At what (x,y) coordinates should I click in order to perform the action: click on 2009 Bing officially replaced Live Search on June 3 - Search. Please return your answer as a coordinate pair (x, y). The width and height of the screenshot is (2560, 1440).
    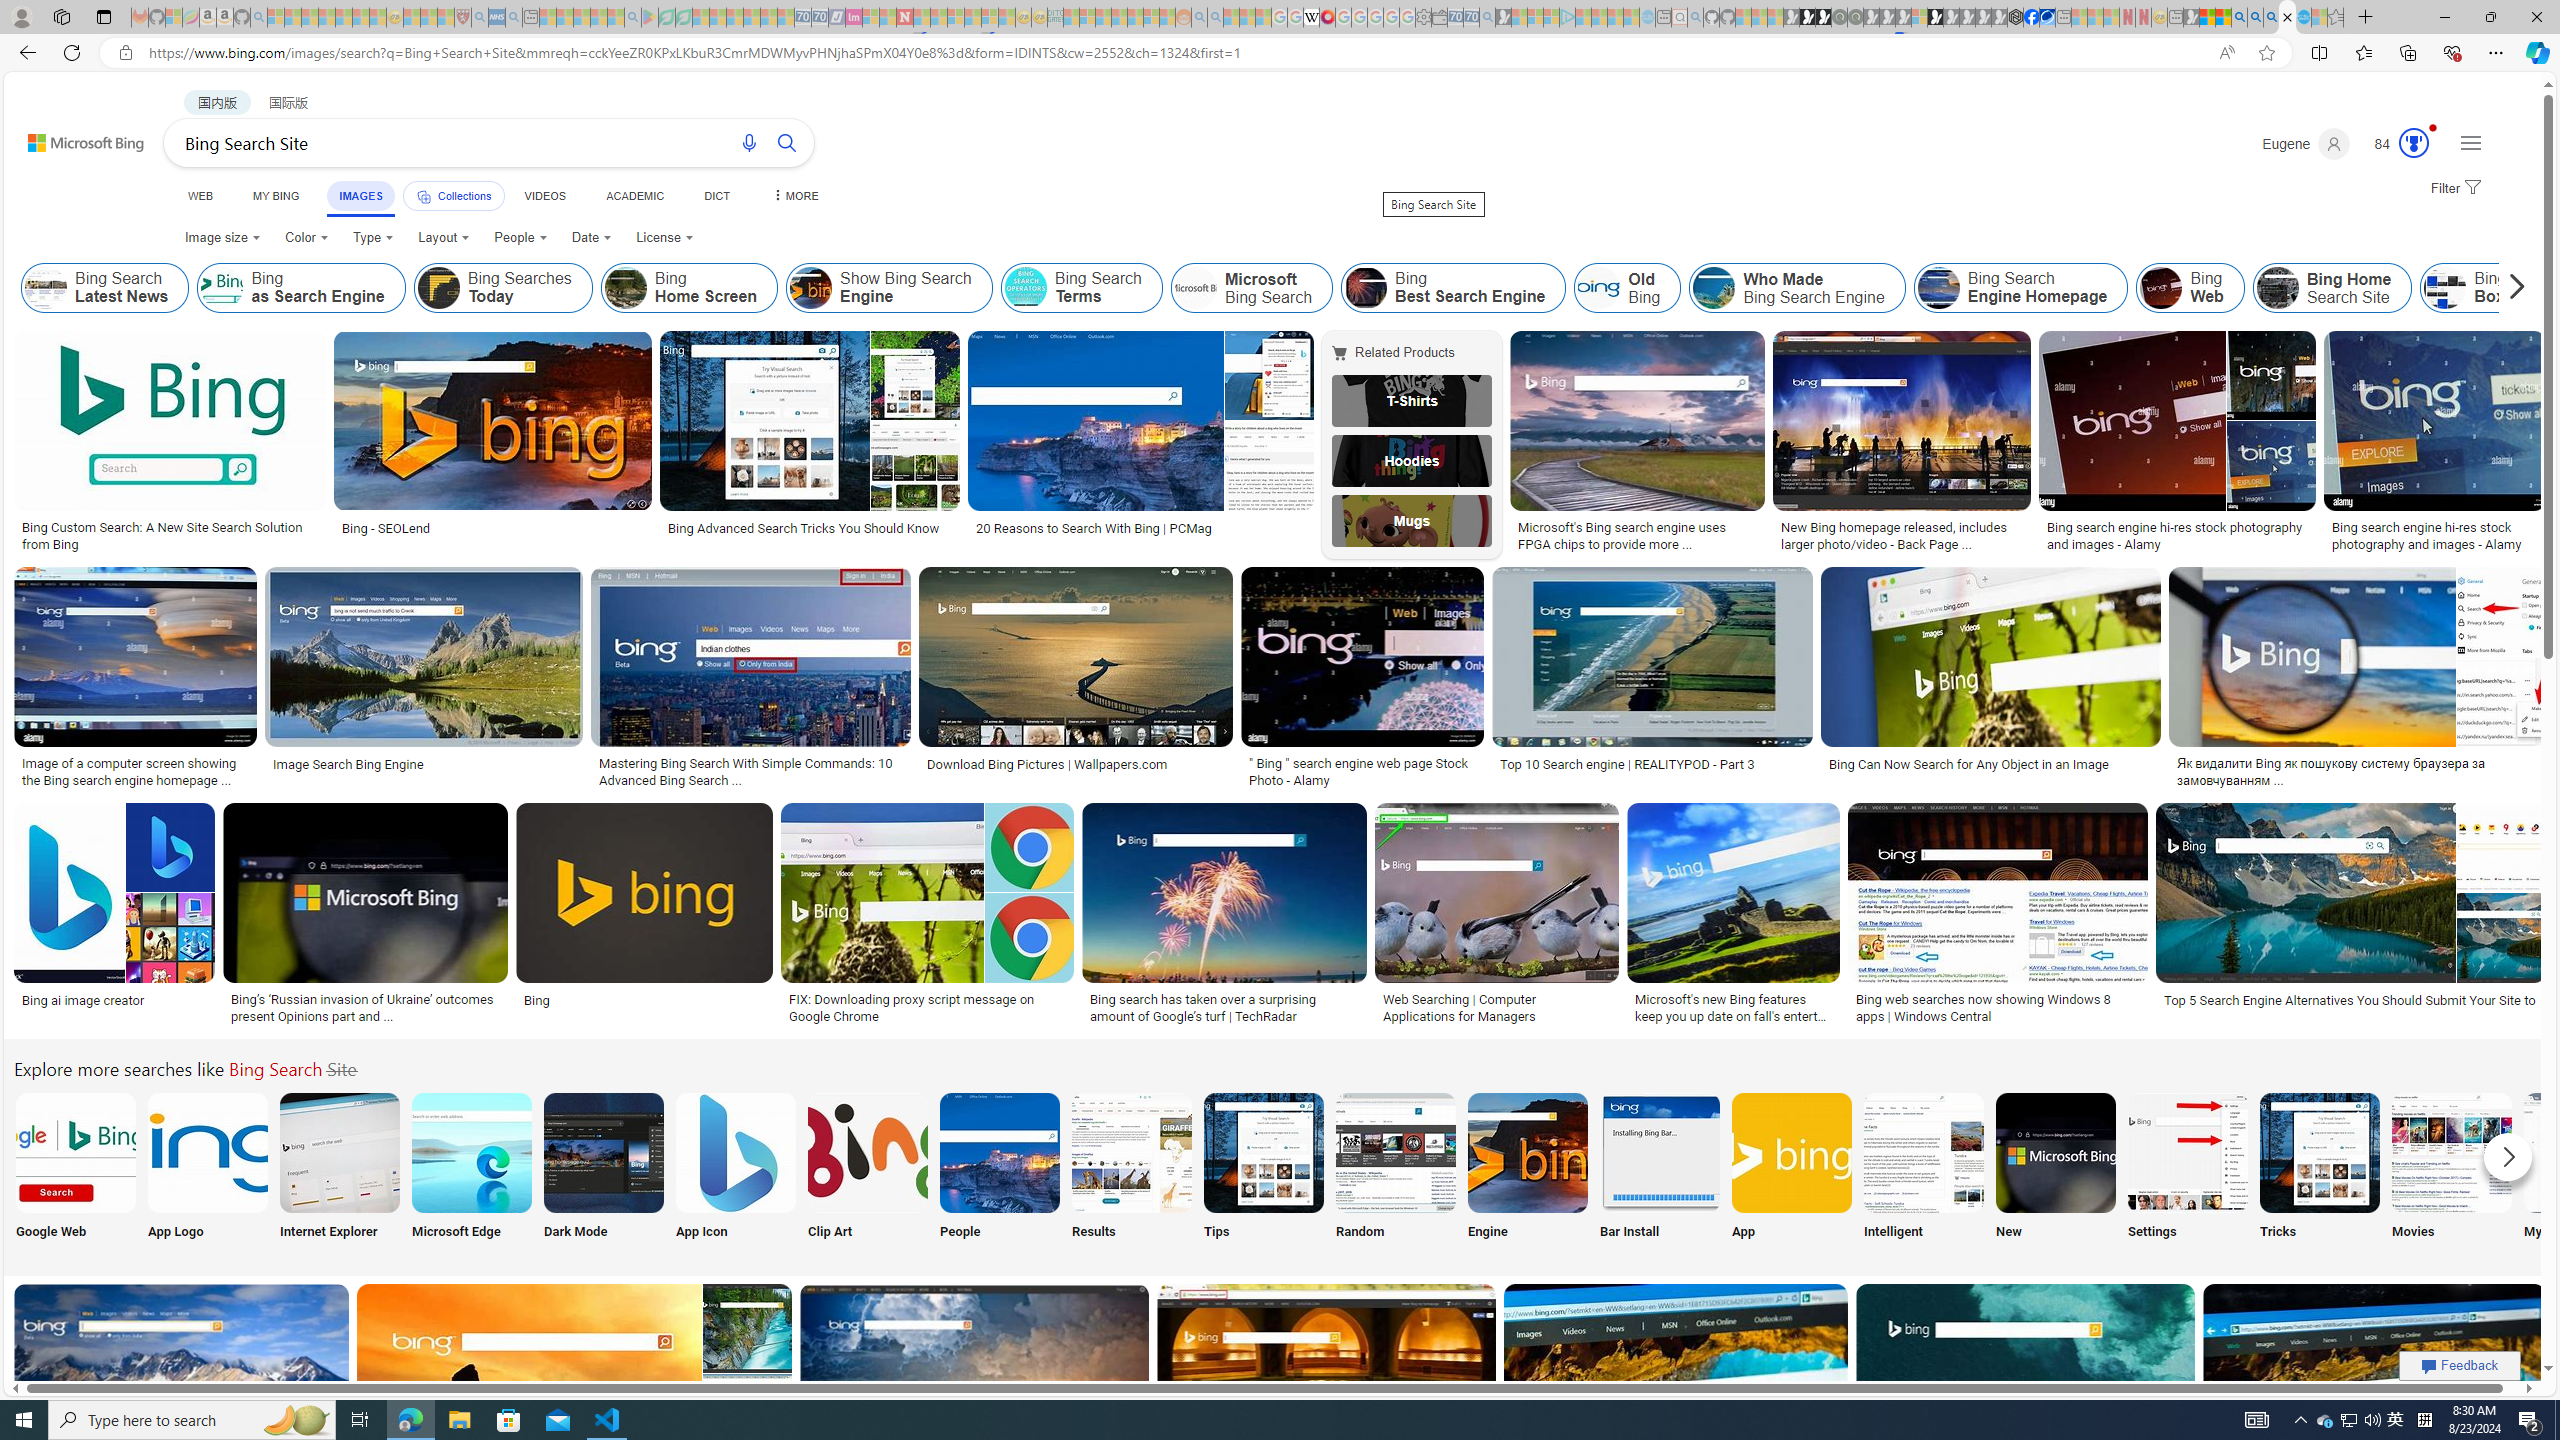
    Looking at the image, I should click on (2256, 17).